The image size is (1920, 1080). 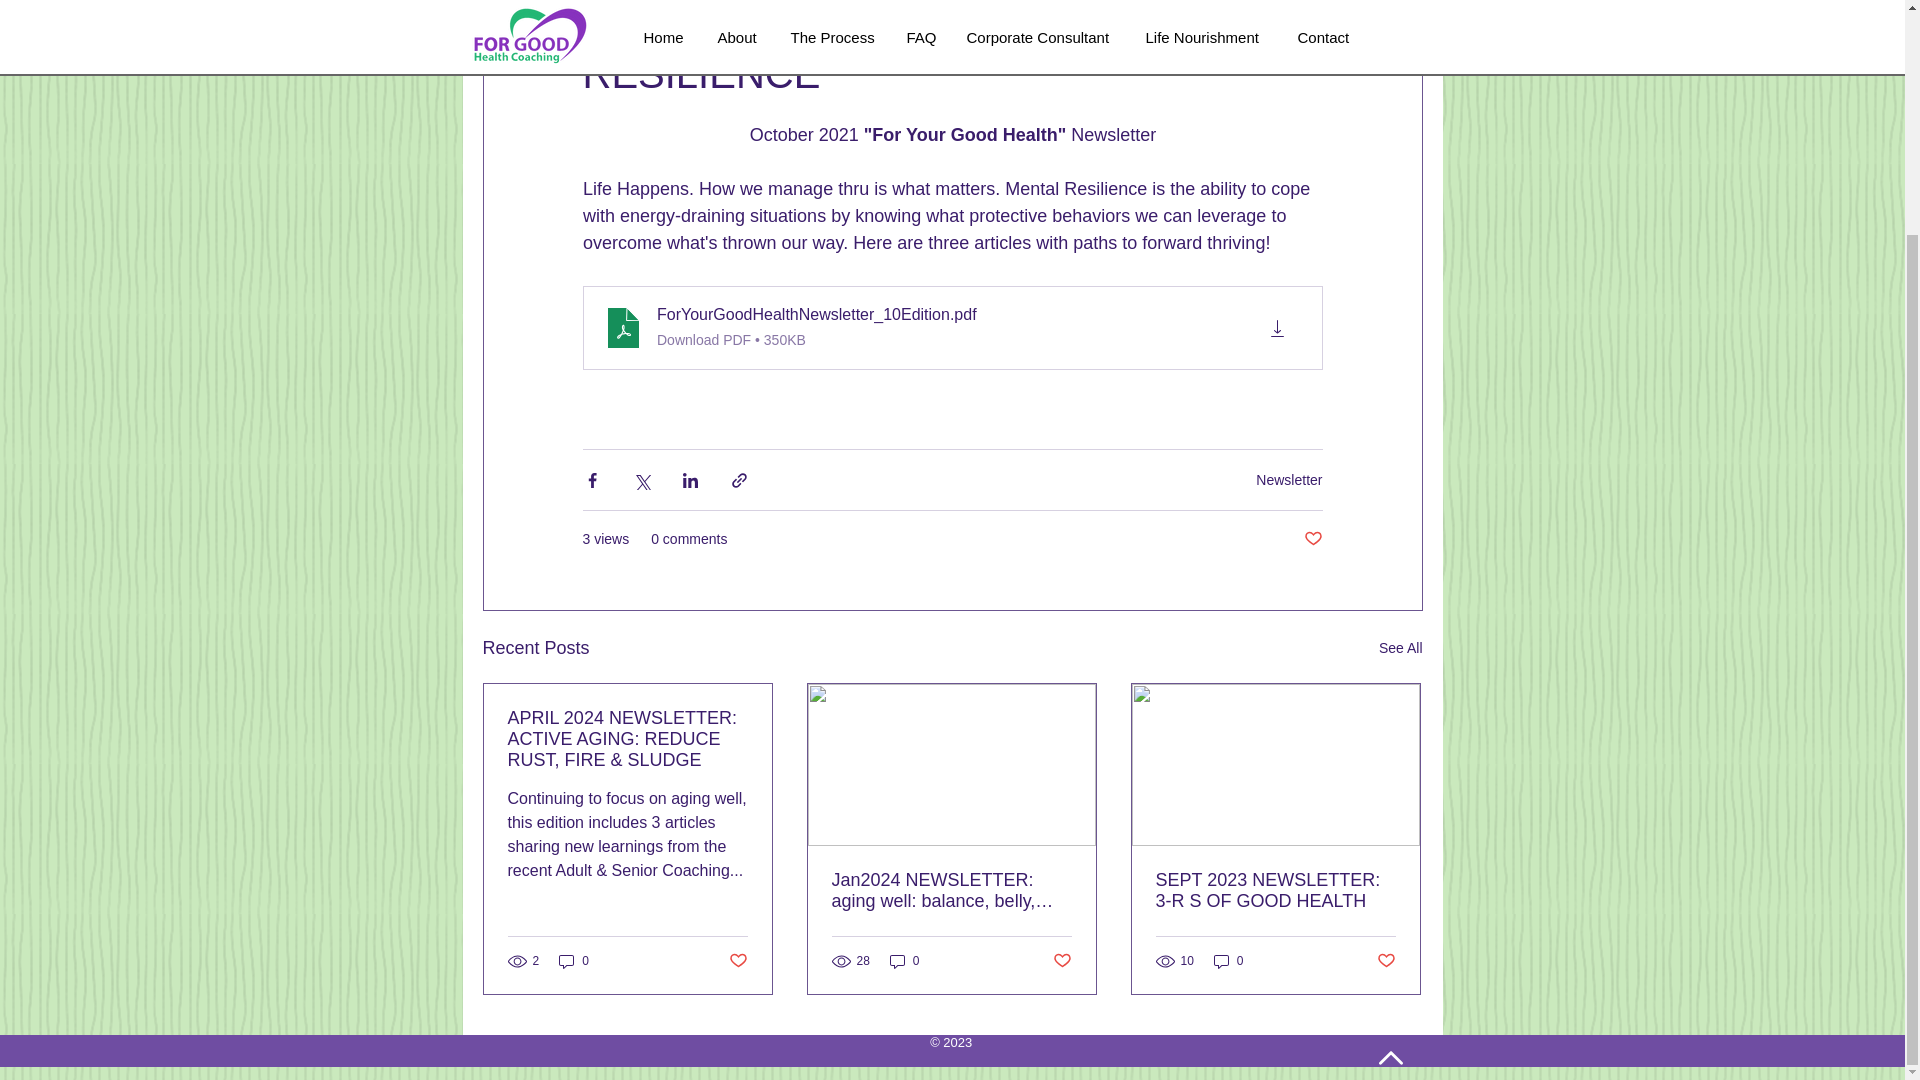 What do you see at coordinates (1400, 648) in the screenshot?
I see `See All` at bounding box center [1400, 648].